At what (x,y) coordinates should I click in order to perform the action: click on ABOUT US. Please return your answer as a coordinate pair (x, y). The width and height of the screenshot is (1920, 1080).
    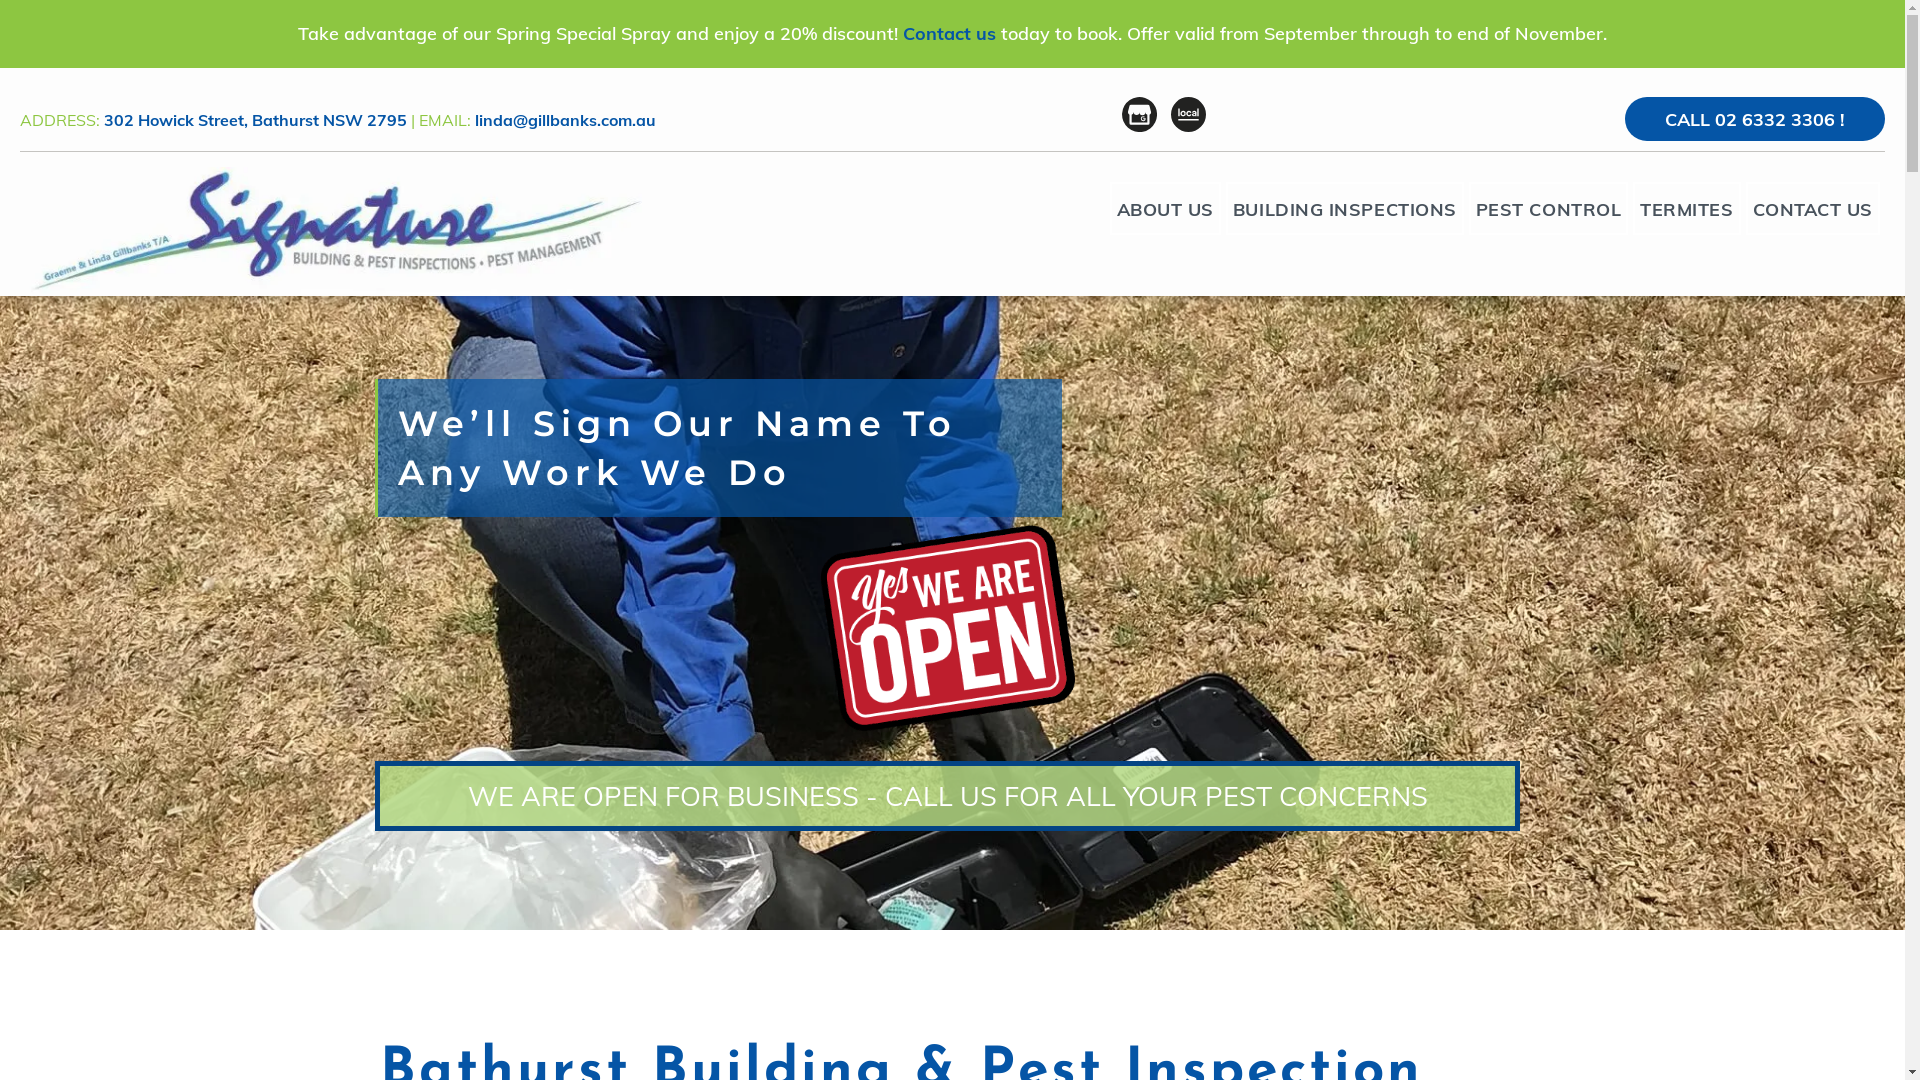
    Looking at the image, I should click on (1166, 208).